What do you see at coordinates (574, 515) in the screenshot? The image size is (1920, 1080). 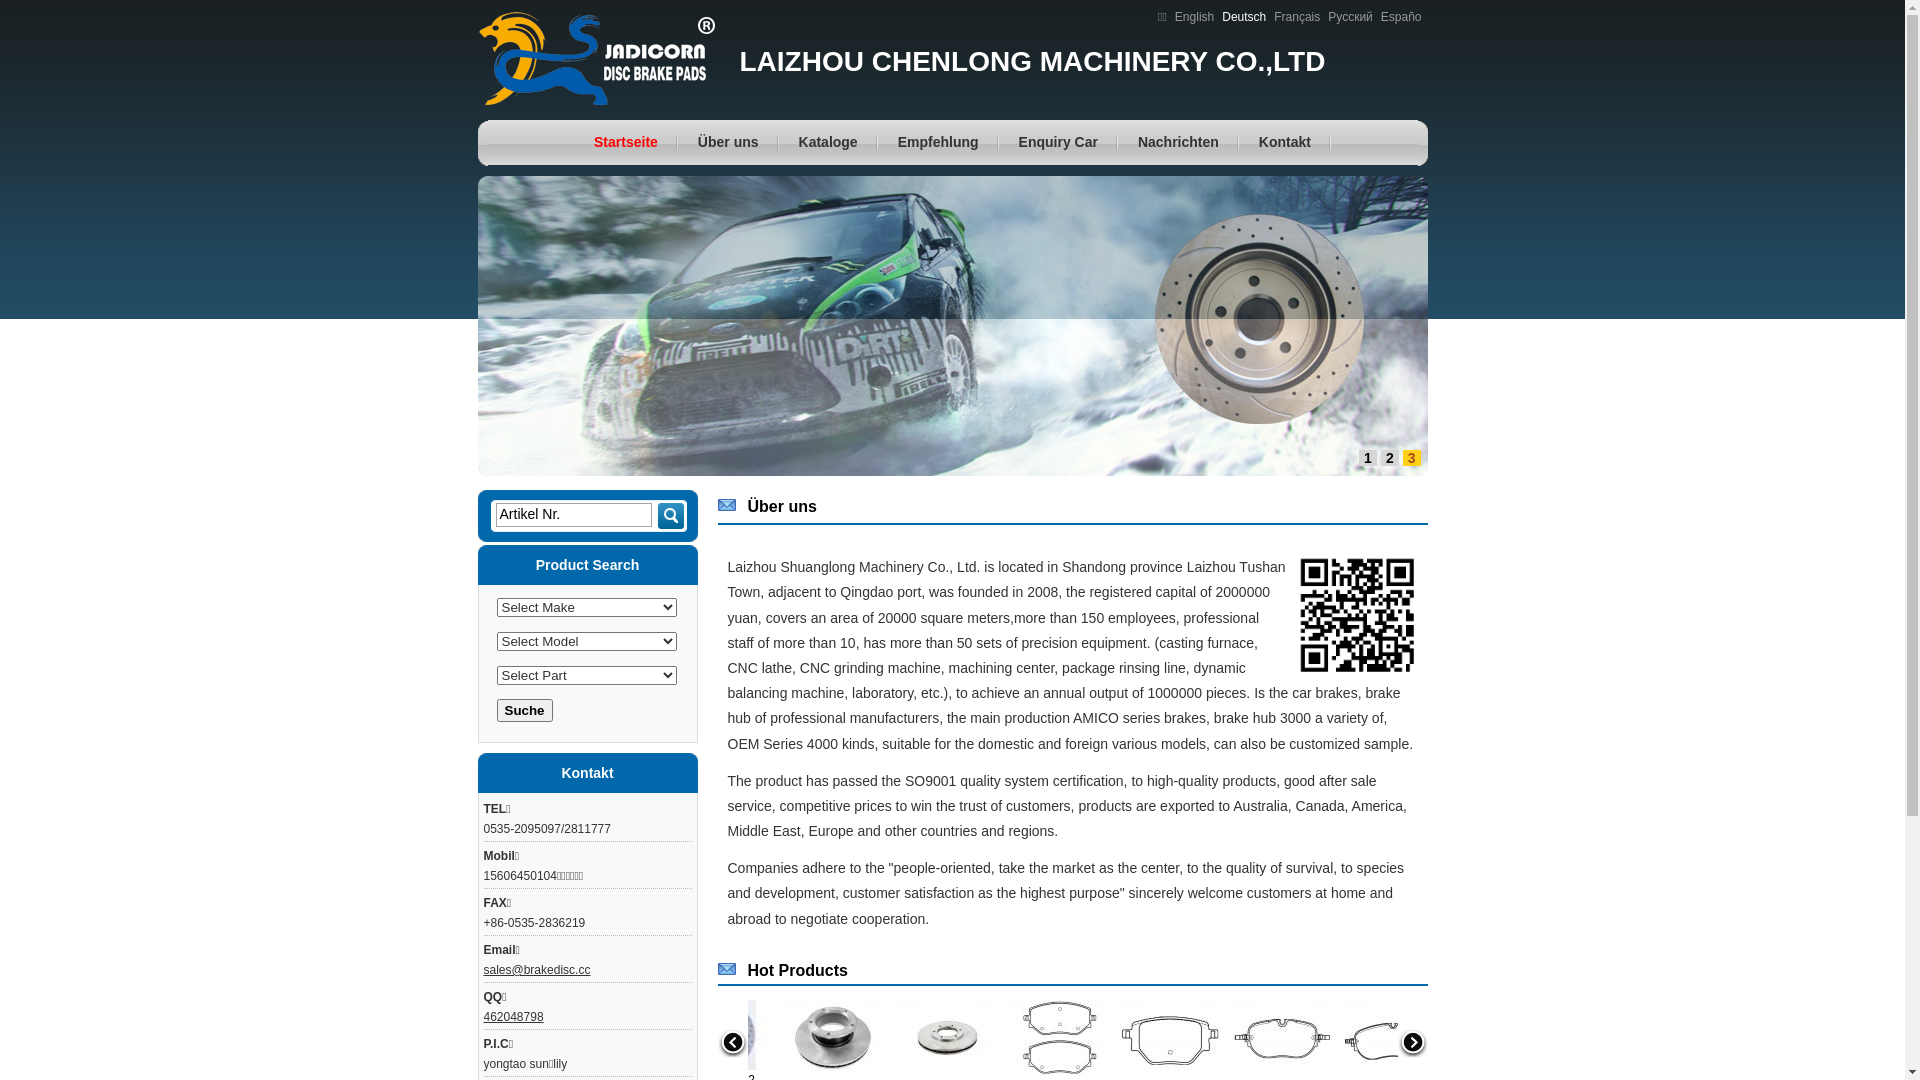 I see `Artikel Nr.` at bounding box center [574, 515].